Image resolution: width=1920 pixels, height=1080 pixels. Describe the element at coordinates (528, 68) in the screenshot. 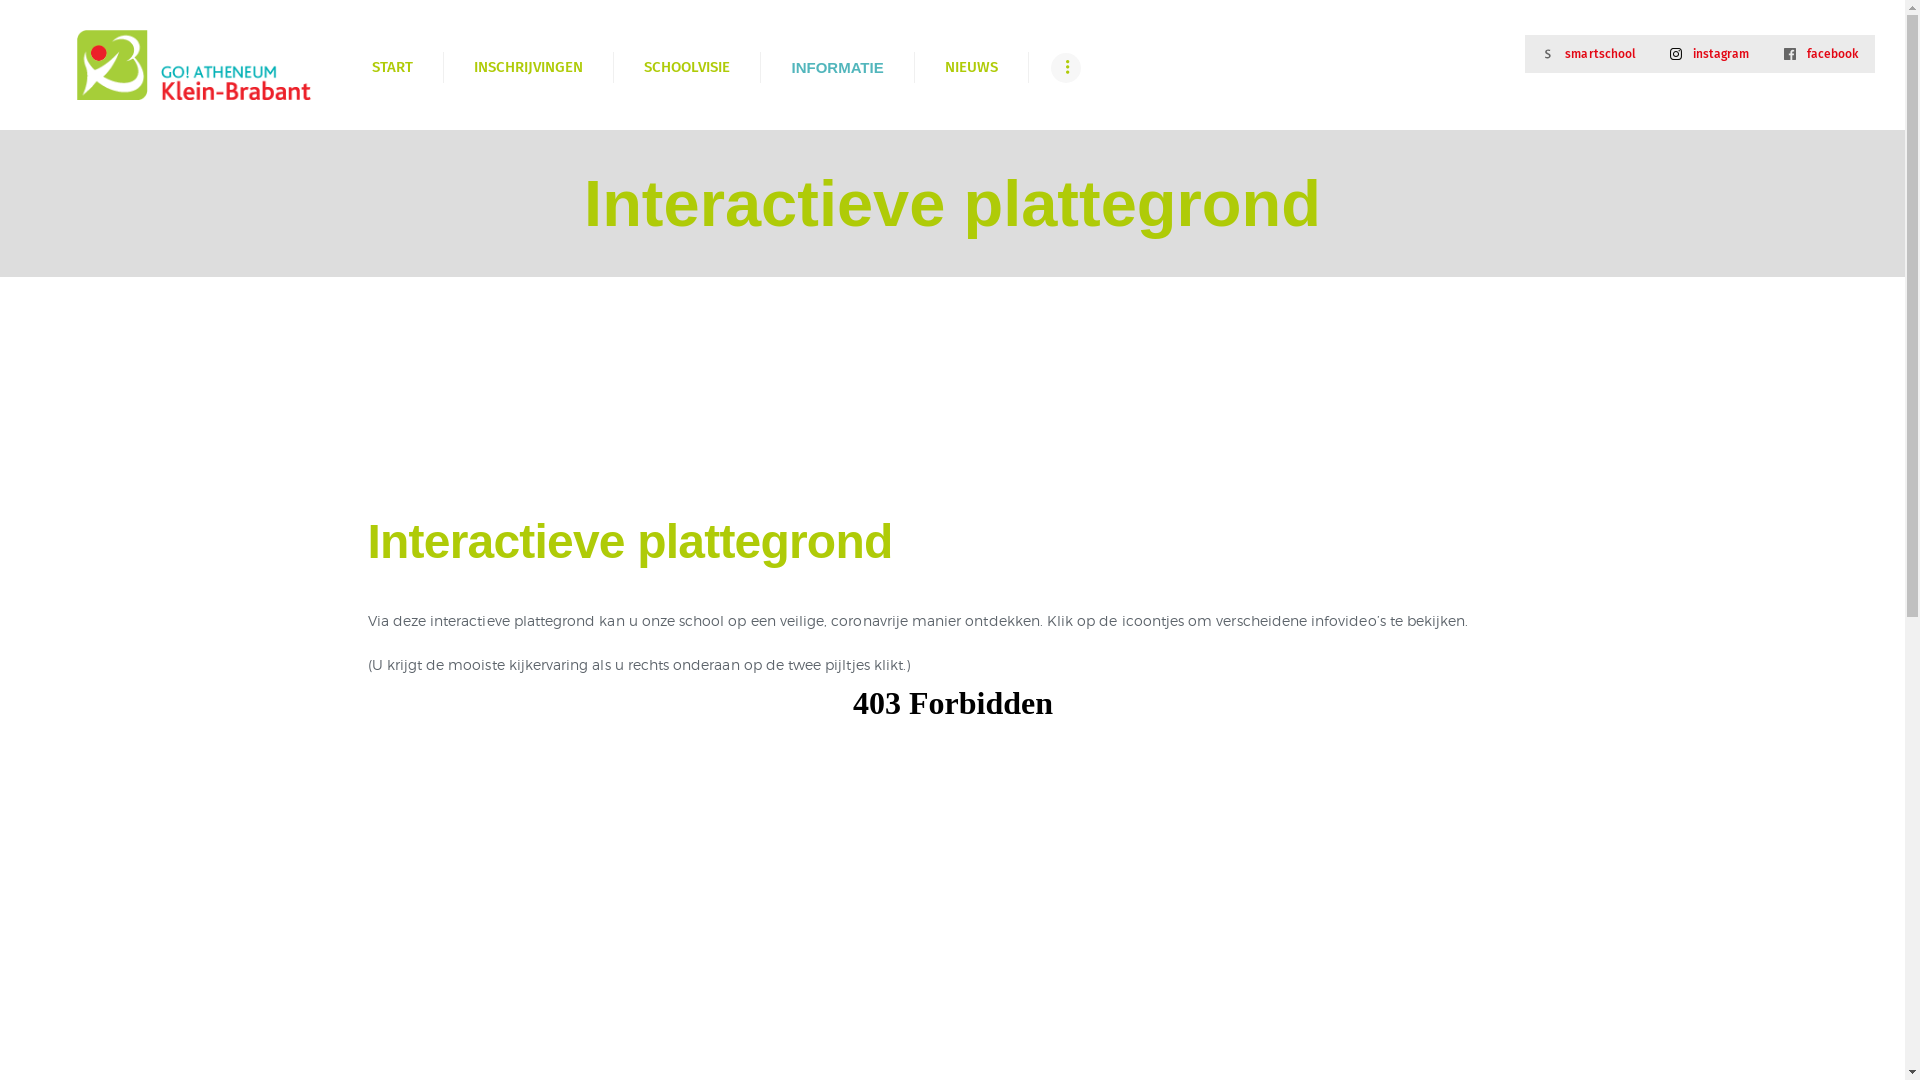

I see `INSCHRIJVINGEN` at that location.